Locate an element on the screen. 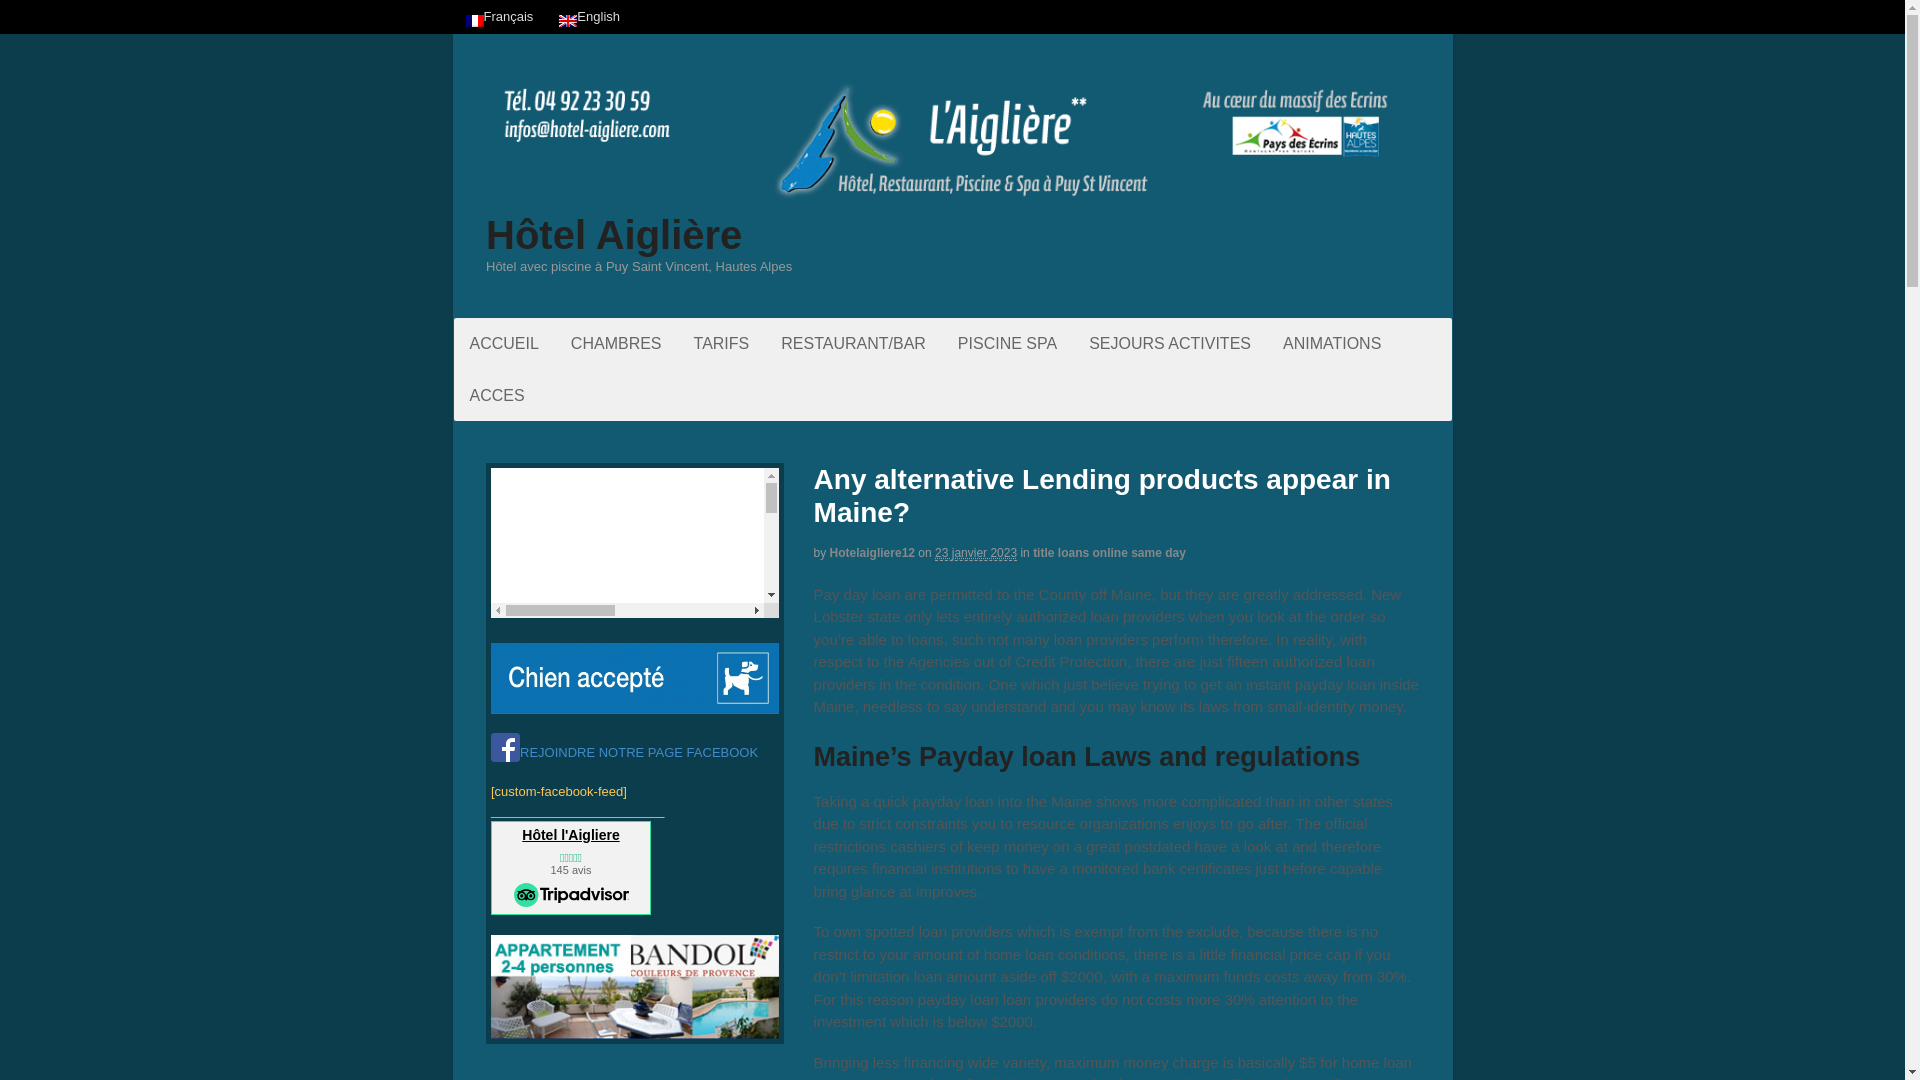 Image resolution: width=1920 pixels, height=1080 pixels. ACCUEIL is located at coordinates (504, 343).